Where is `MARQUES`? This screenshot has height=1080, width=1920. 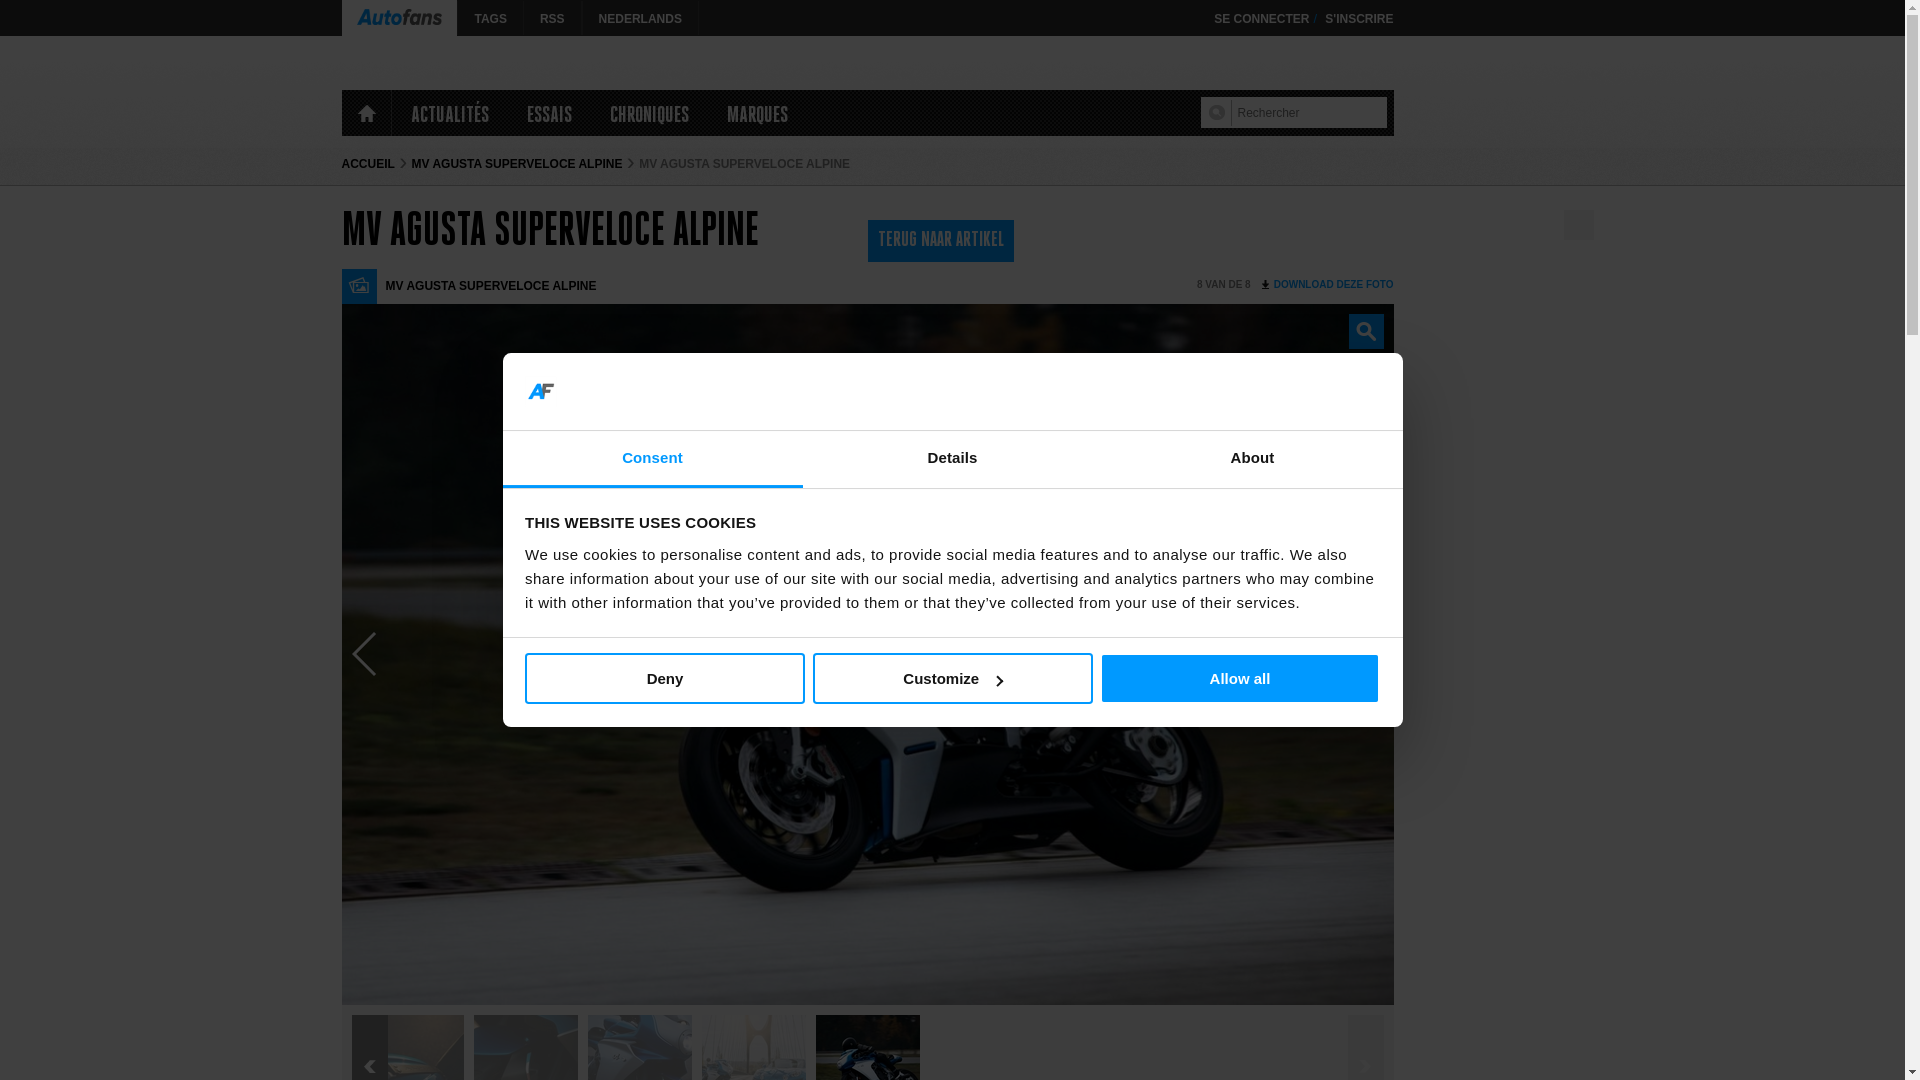
MARQUES is located at coordinates (758, 113).